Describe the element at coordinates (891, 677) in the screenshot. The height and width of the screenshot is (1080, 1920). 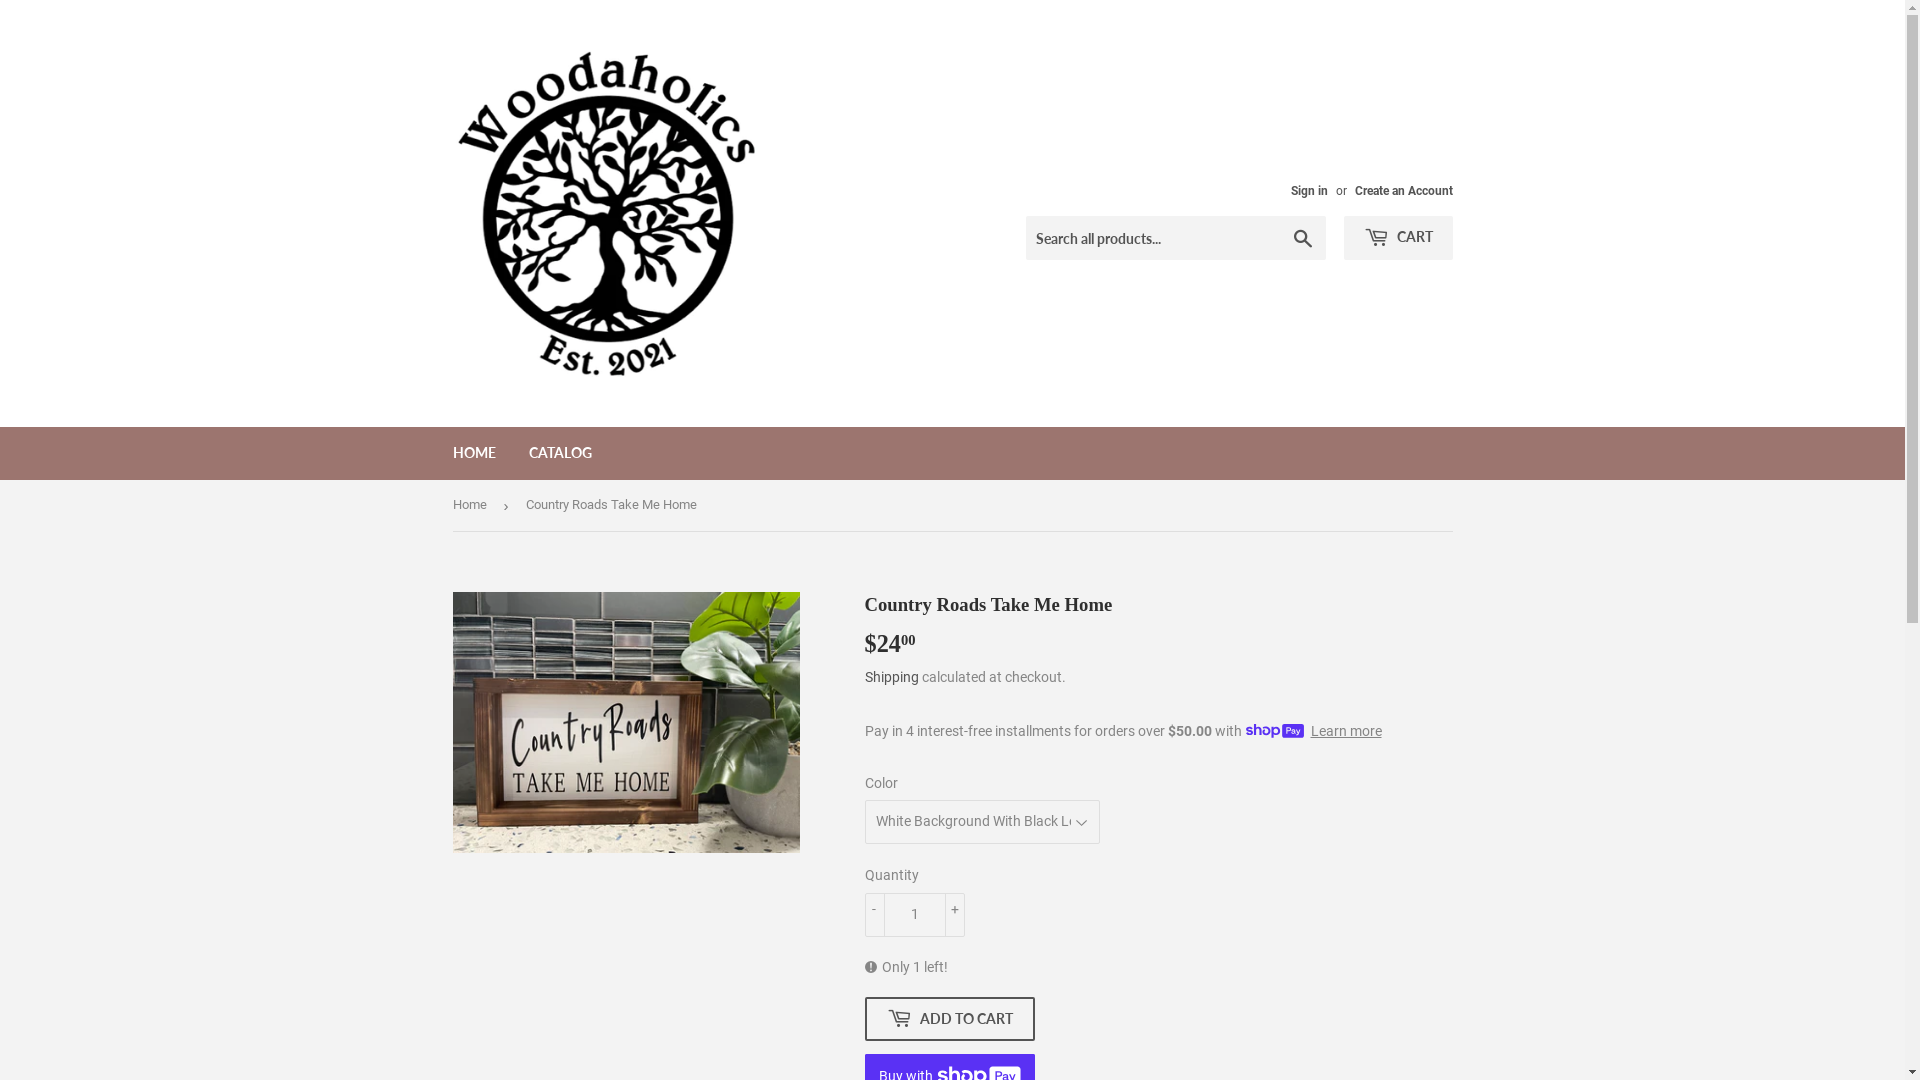
I see `Shipping` at that location.